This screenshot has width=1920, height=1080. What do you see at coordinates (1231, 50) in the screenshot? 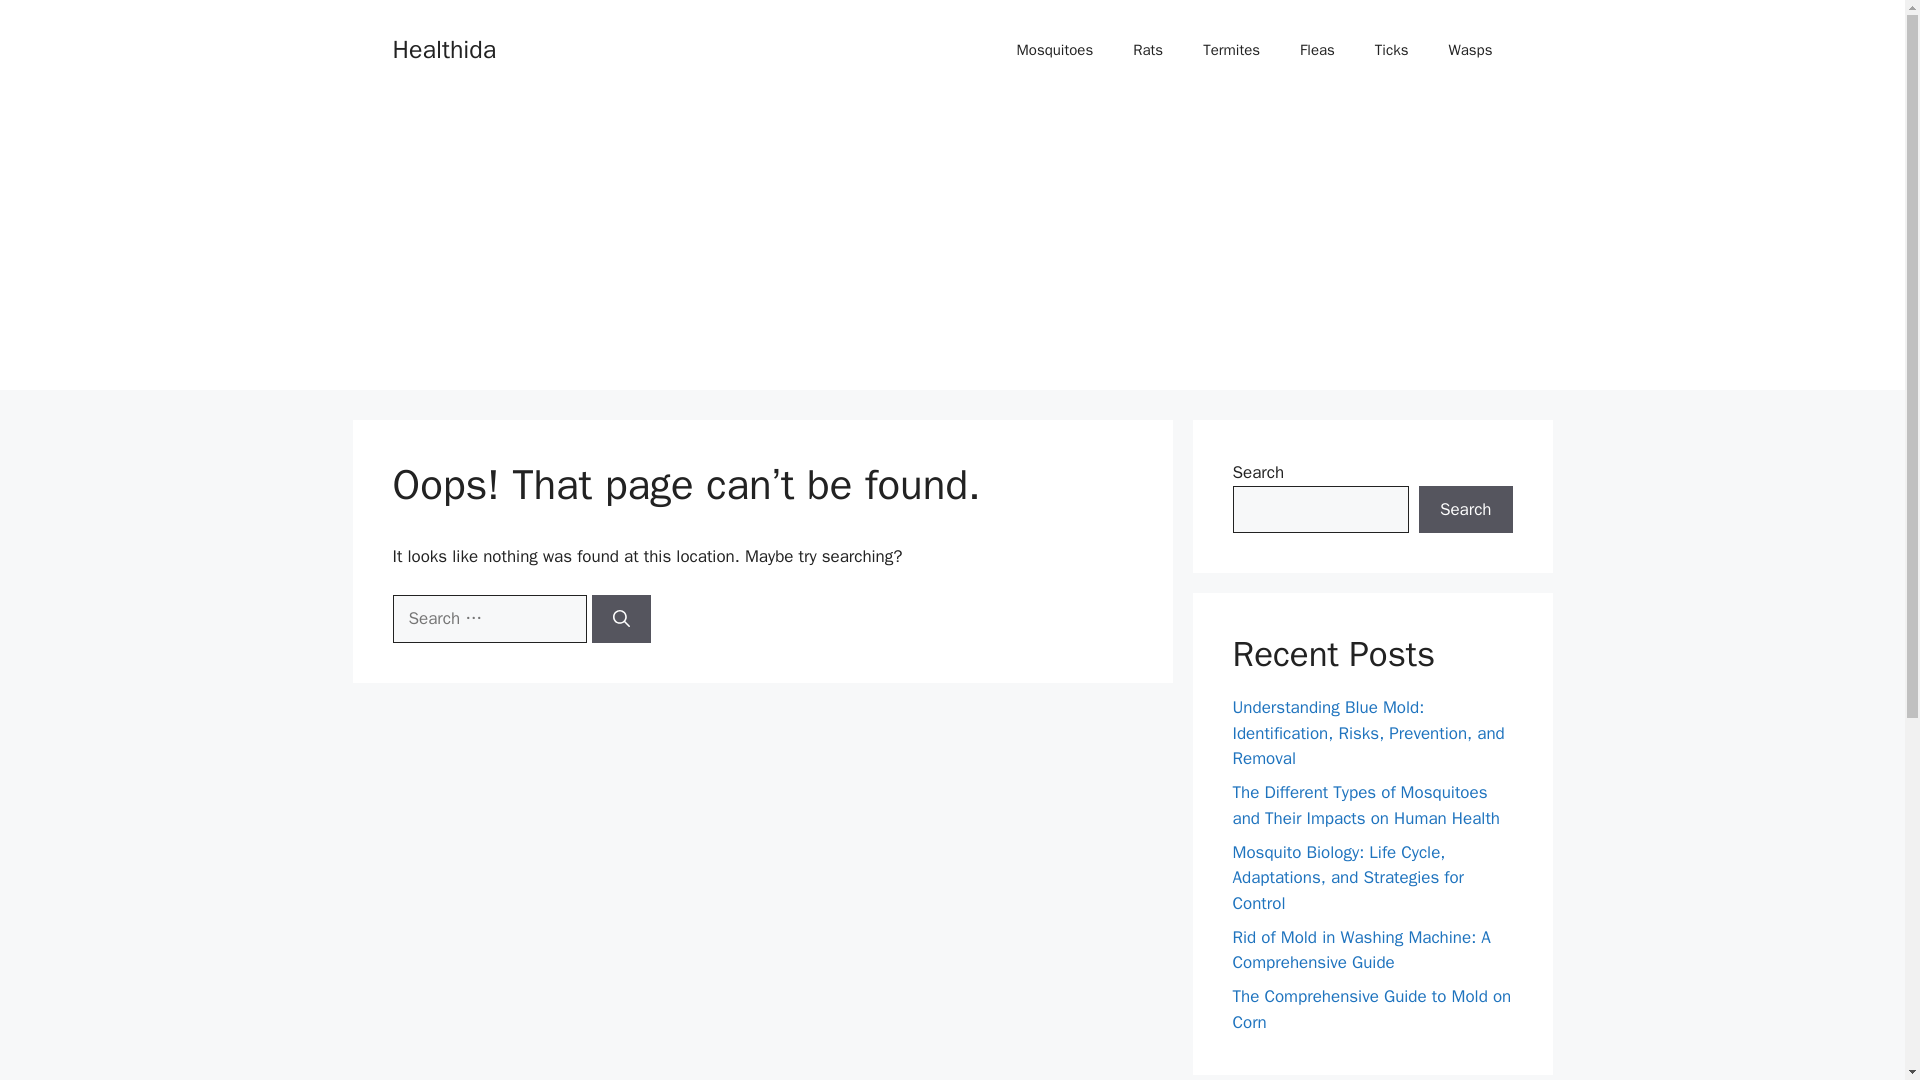
I see `Termites` at bounding box center [1231, 50].